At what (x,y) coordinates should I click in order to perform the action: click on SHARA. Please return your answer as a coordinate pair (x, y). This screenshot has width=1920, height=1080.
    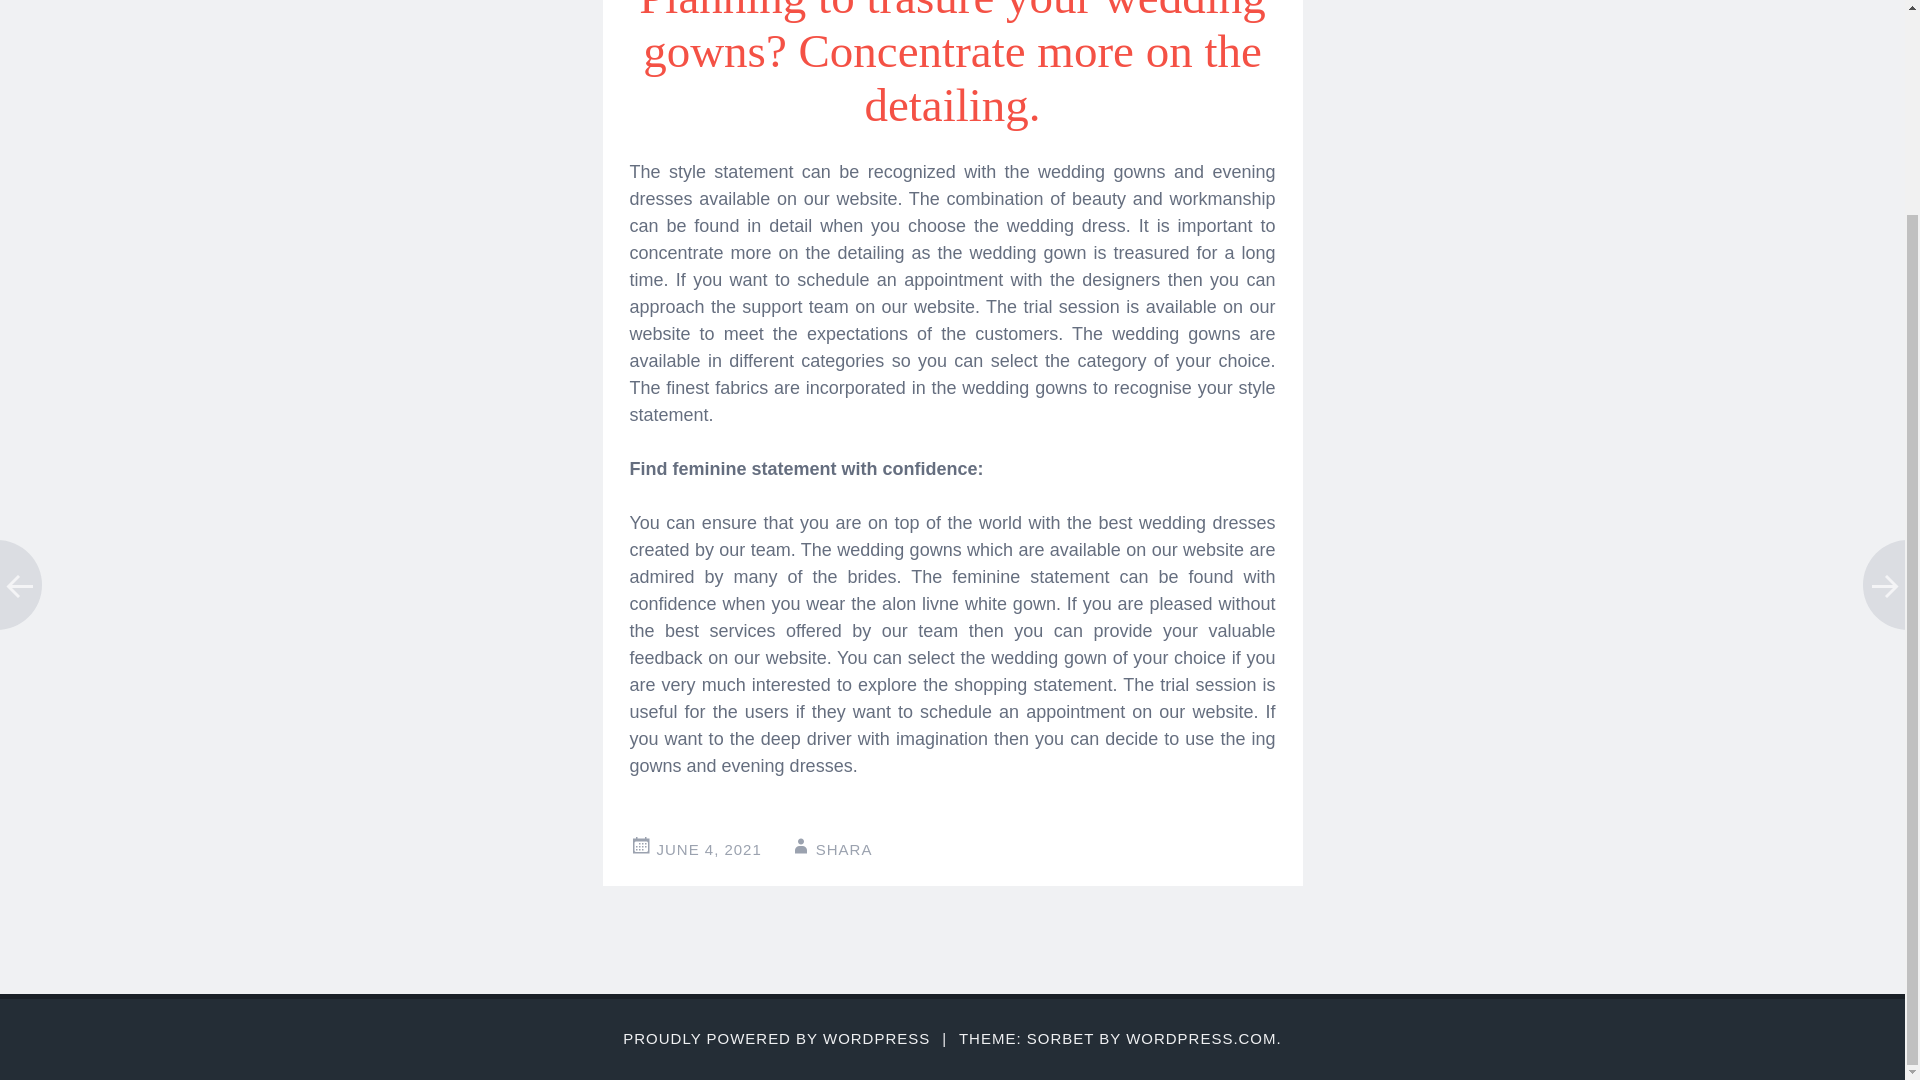
    Looking at the image, I should click on (844, 849).